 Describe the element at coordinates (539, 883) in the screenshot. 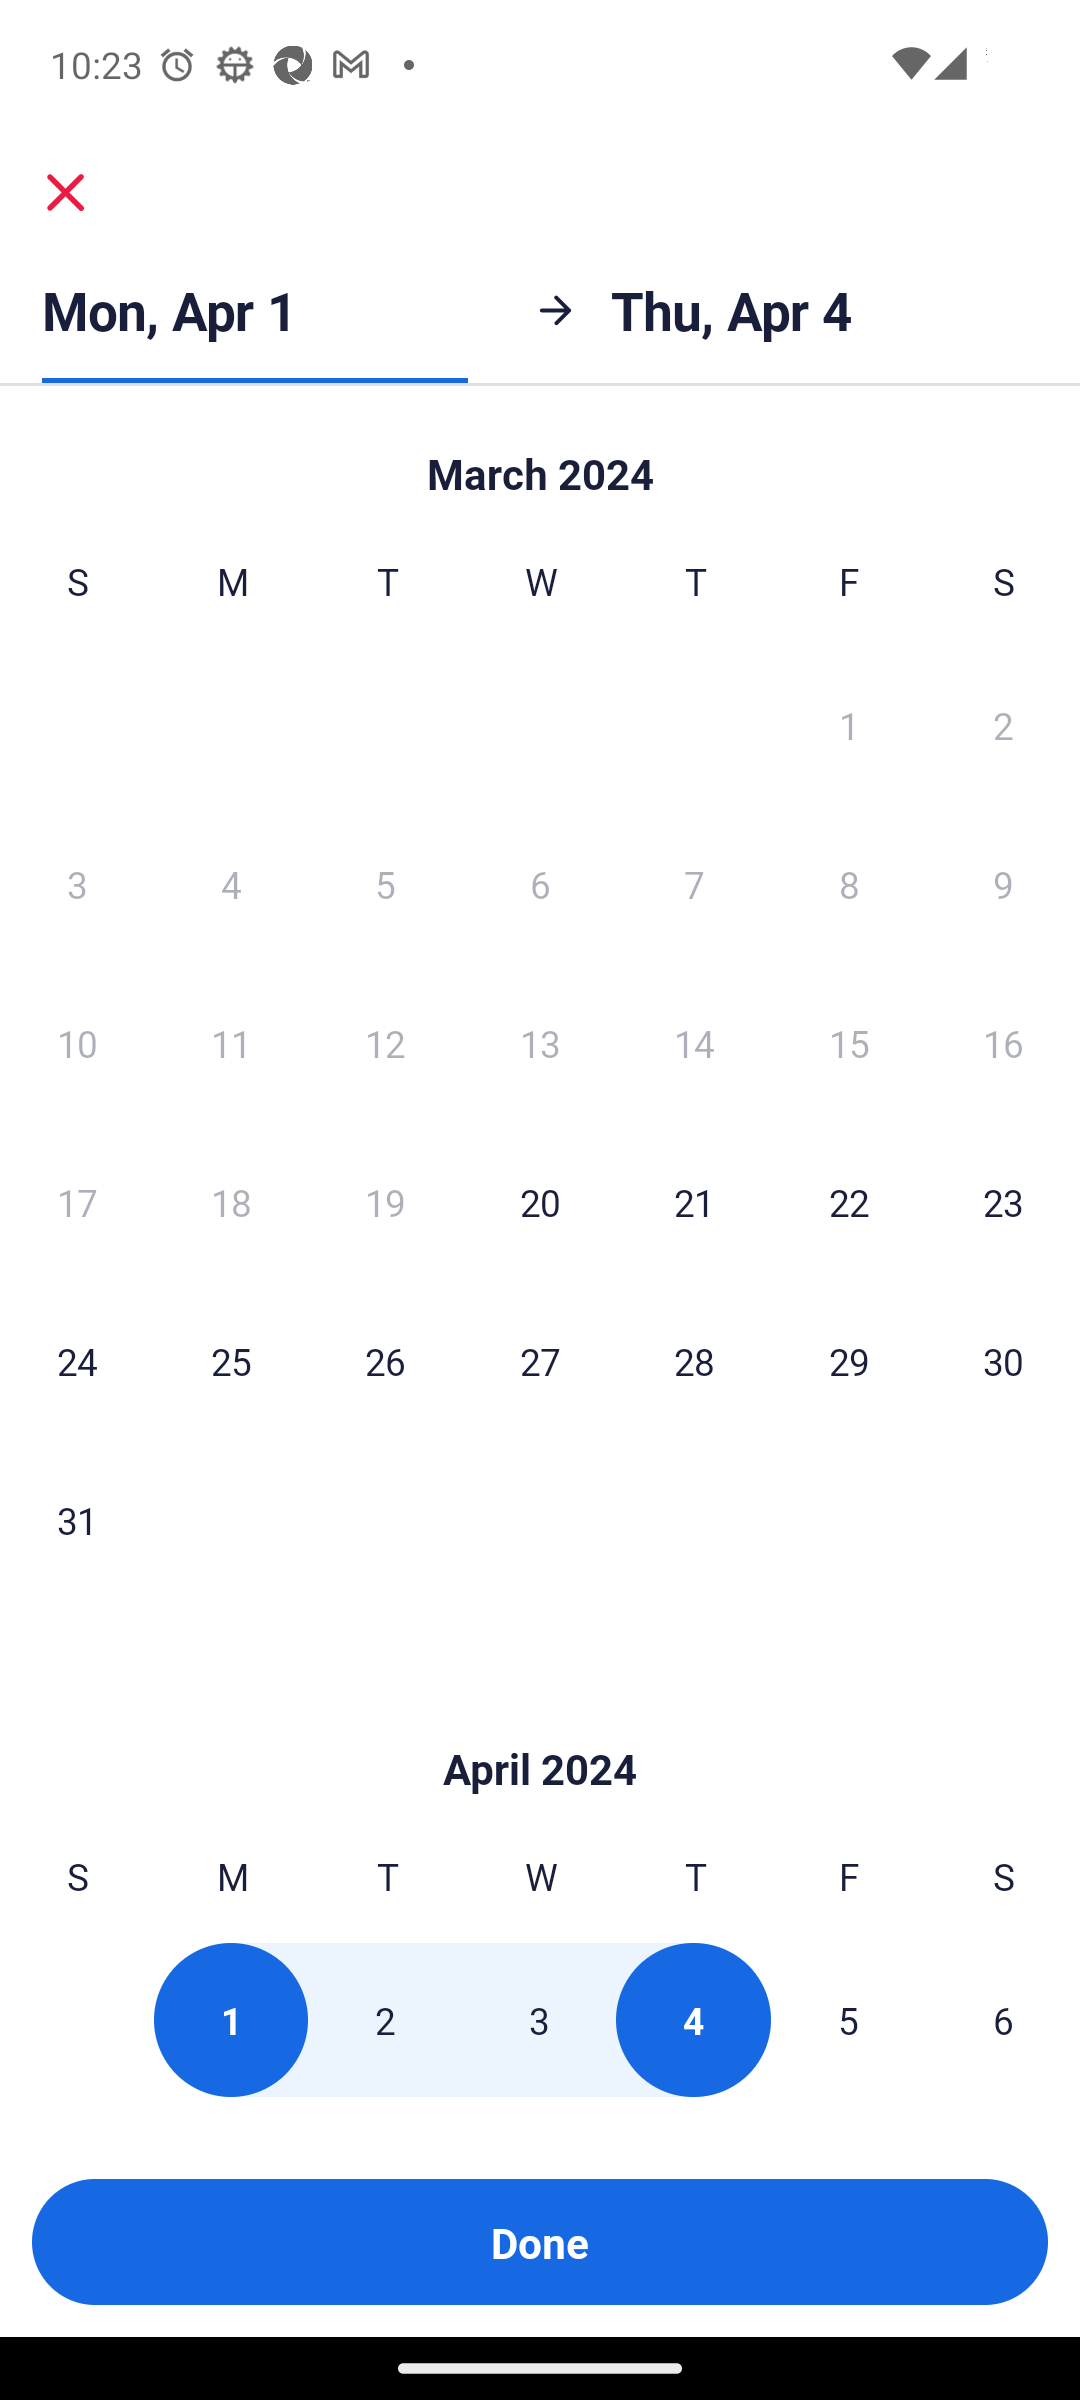

I see `6 Wednesday, March 6, 2024` at that location.